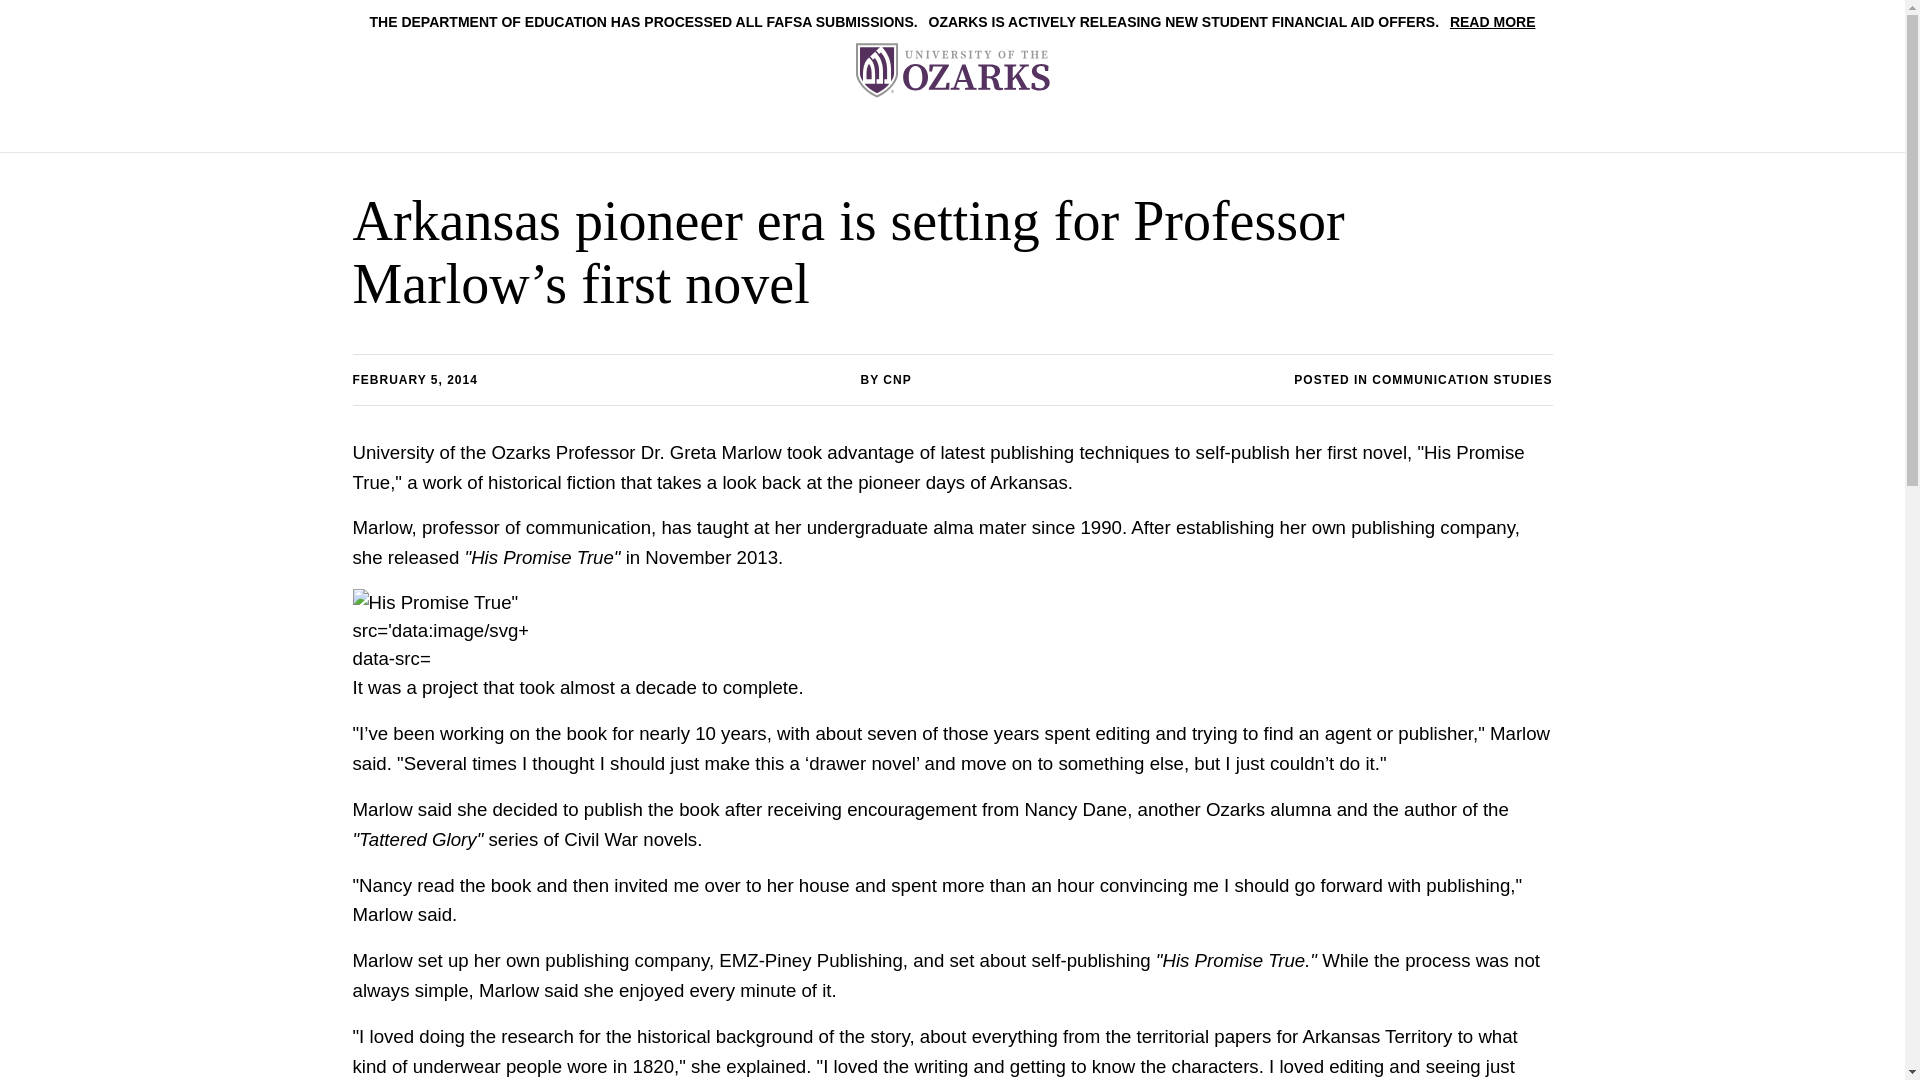  What do you see at coordinates (1300, 112) in the screenshot?
I see `Search` at bounding box center [1300, 112].